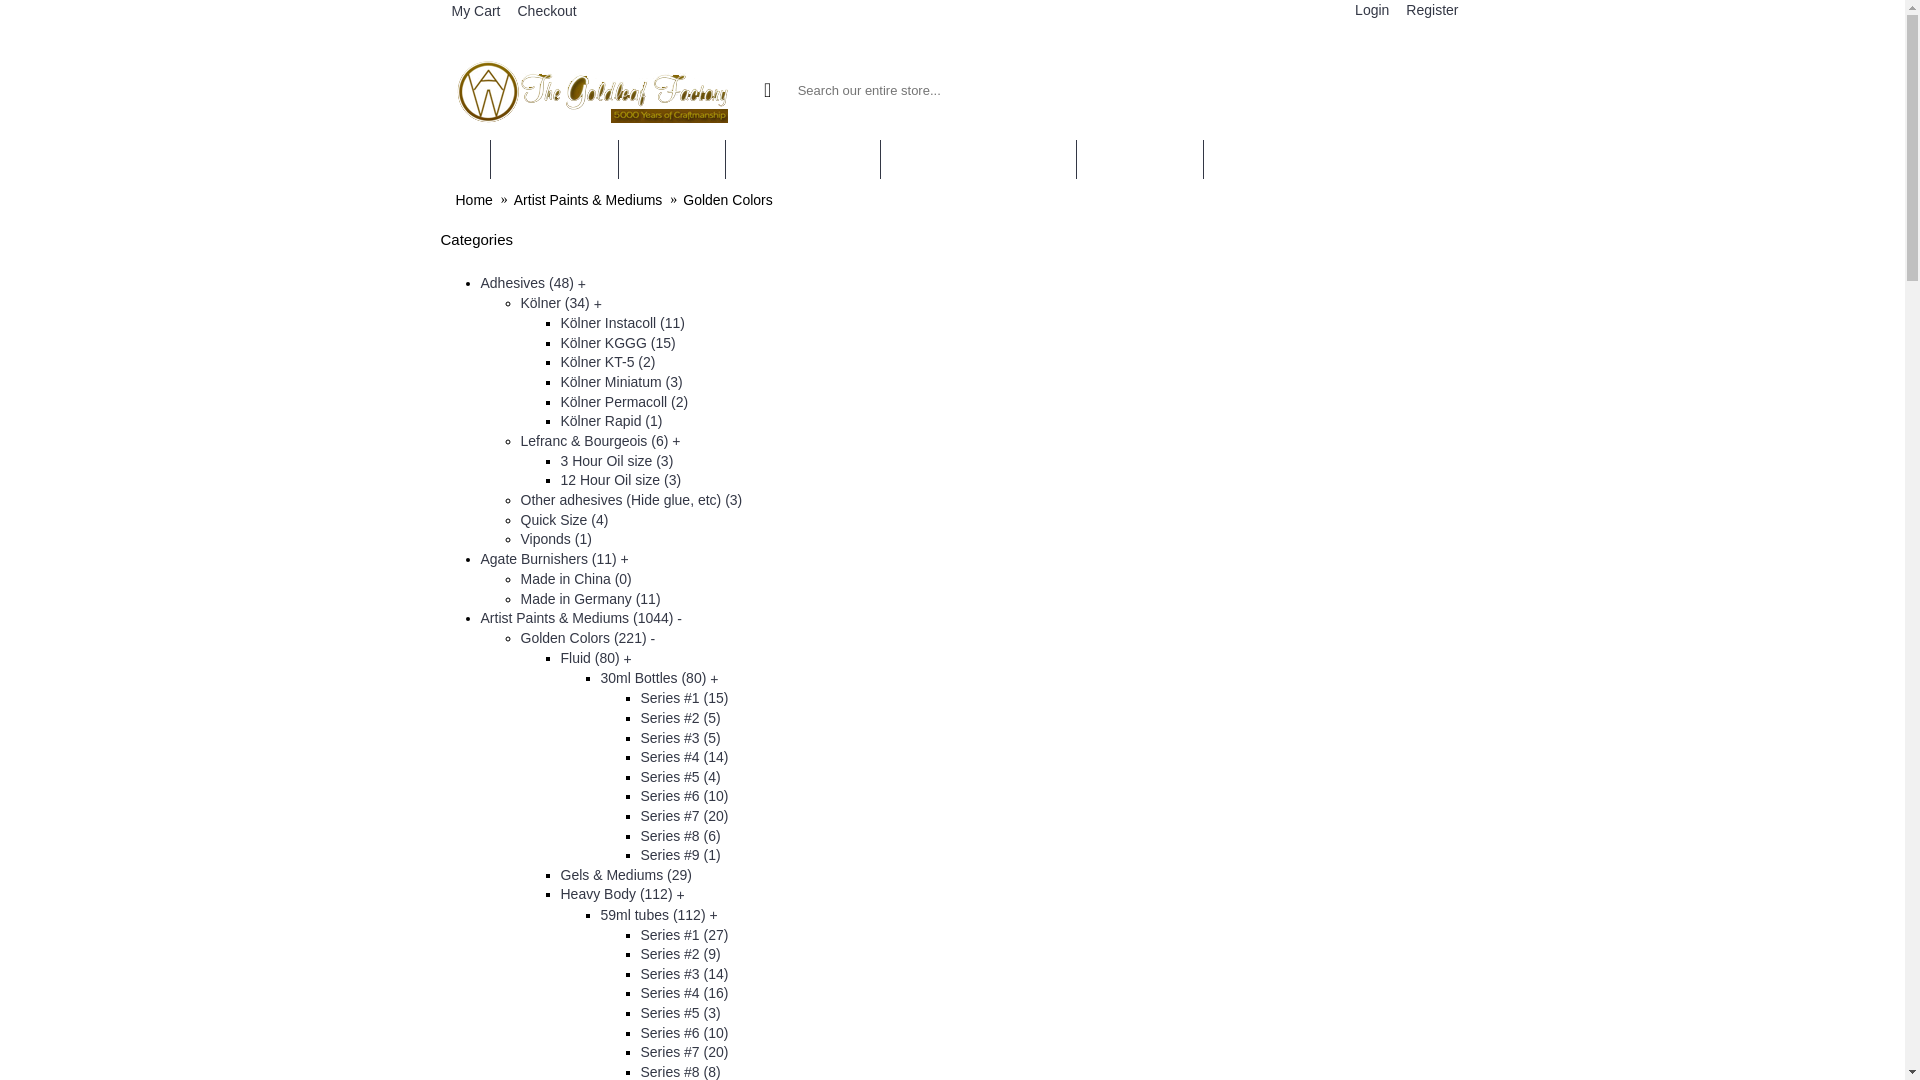  What do you see at coordinates (600, 441) in the screenshot?
I see `Lefranc & Bourgeois (6) +` at bounding box center [600, 441].